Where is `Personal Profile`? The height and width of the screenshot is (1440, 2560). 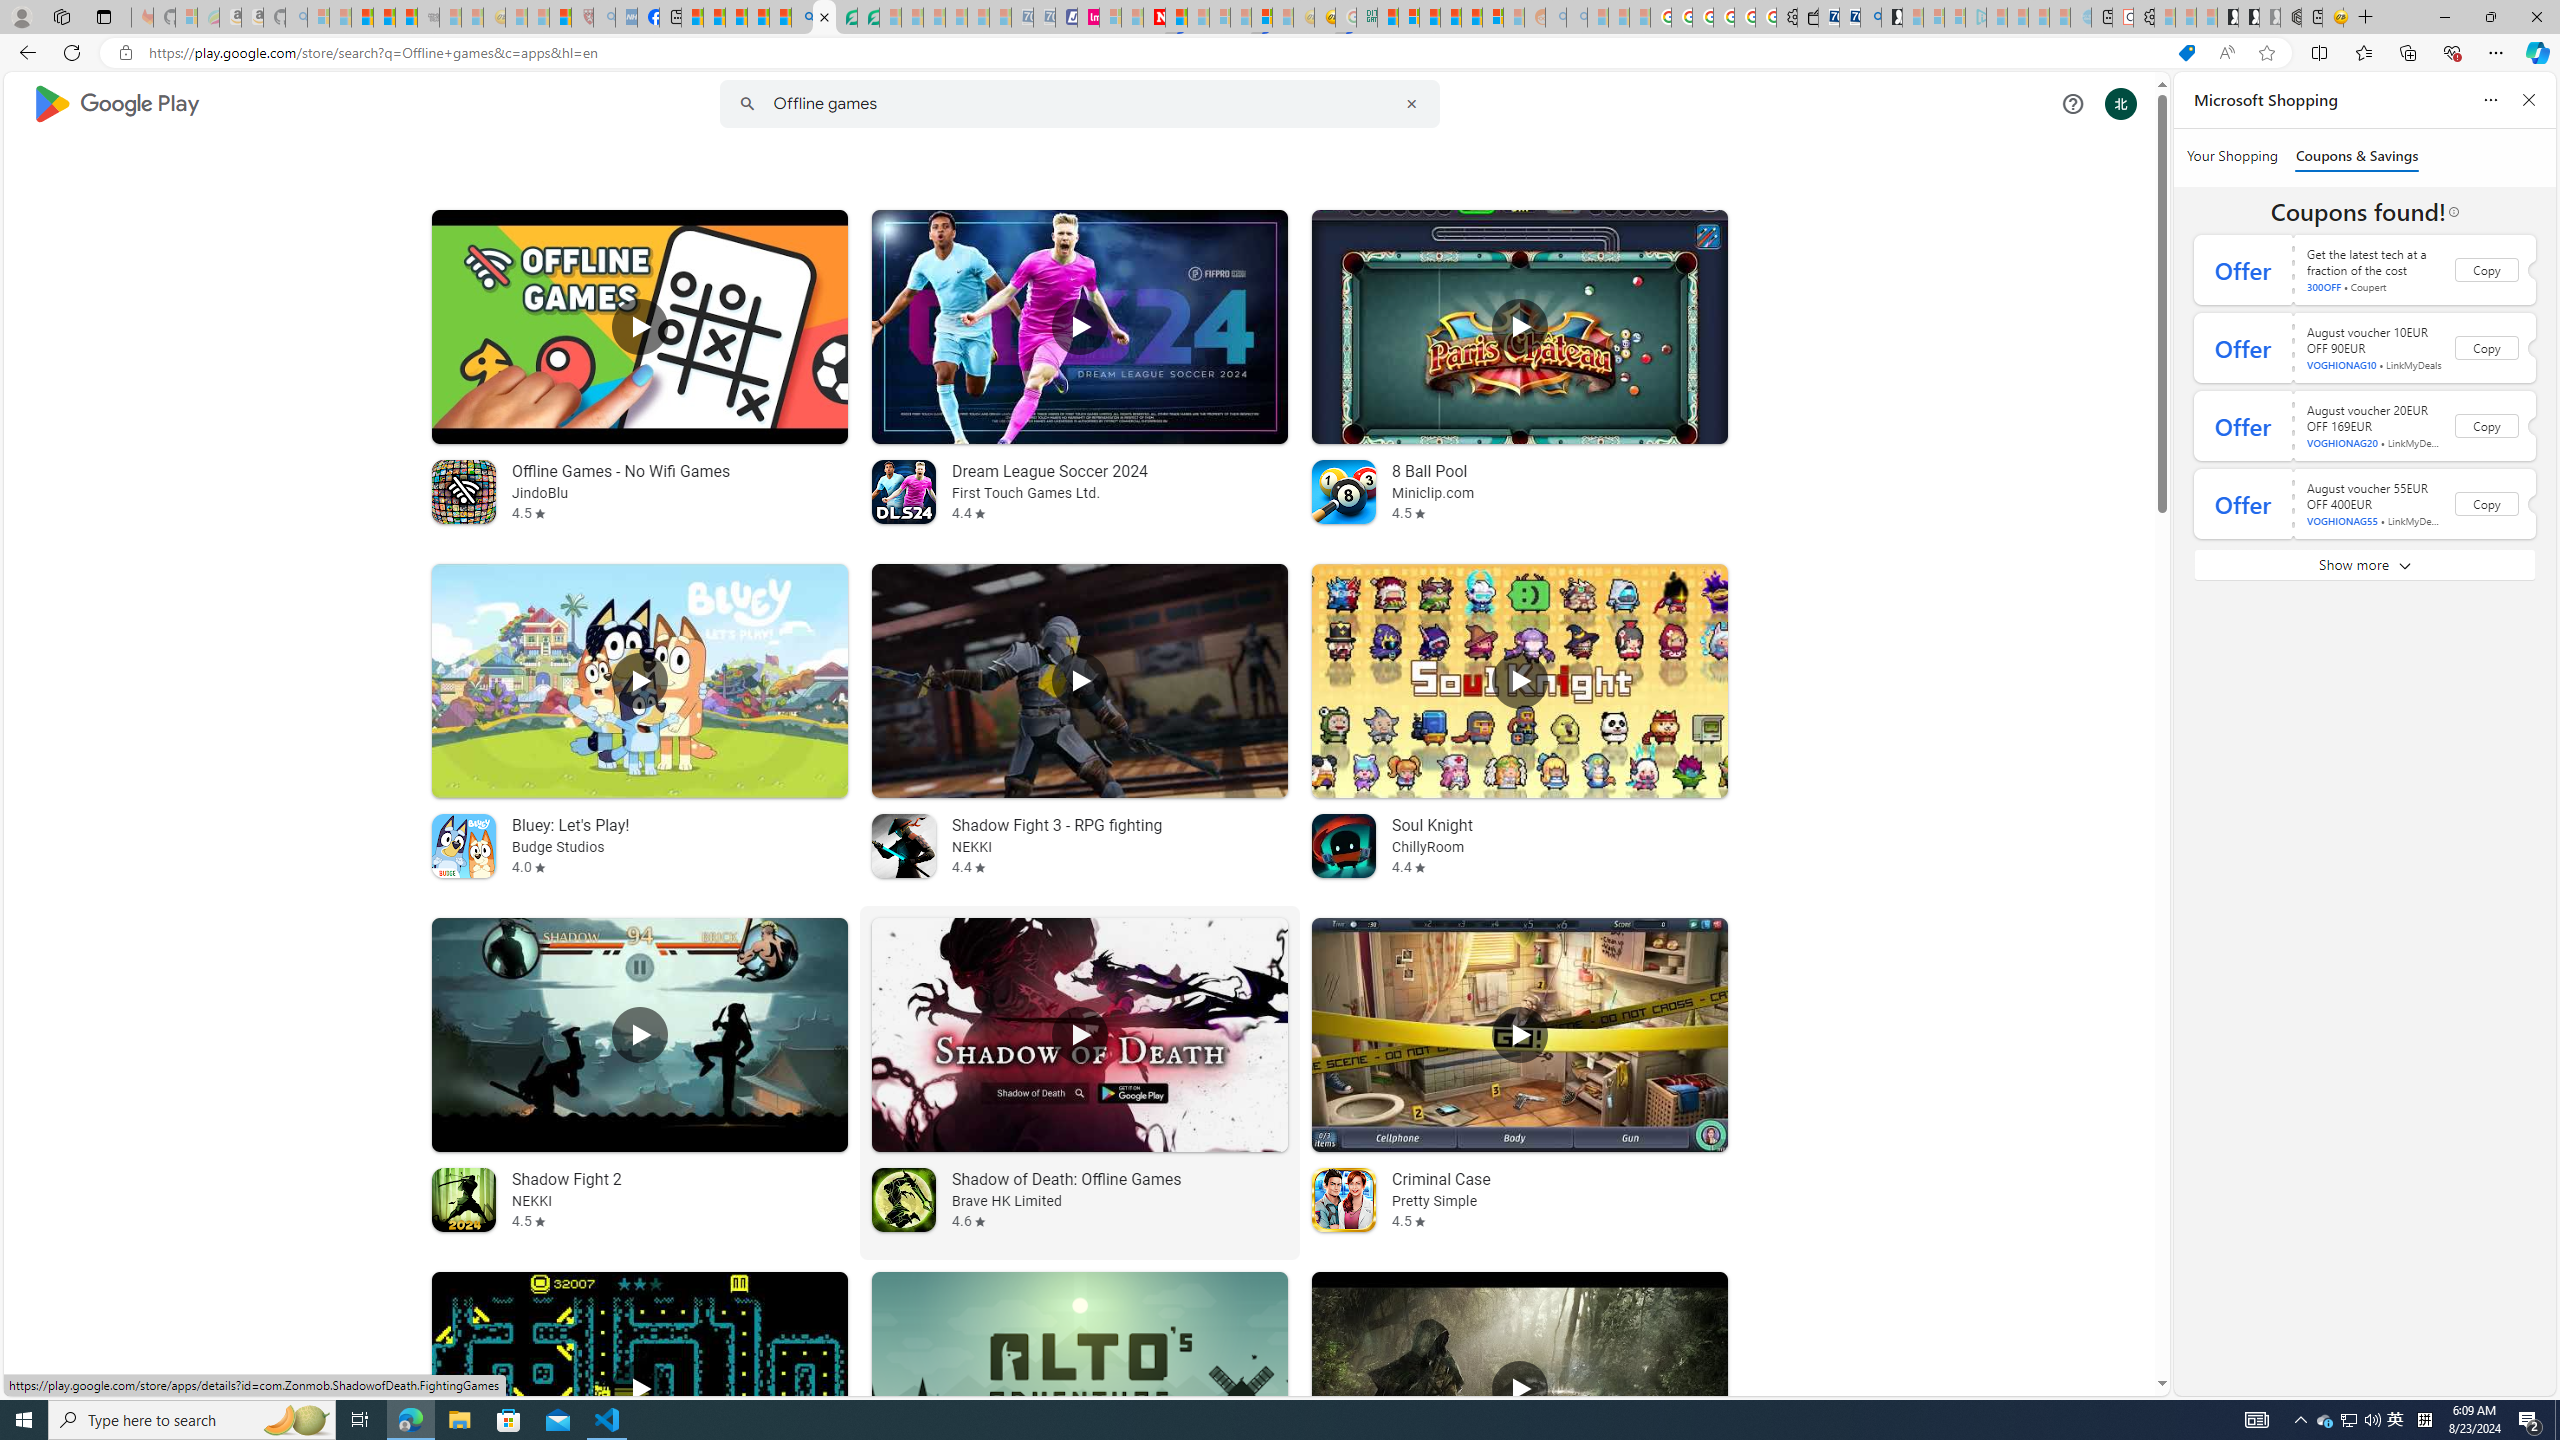 Personal Profile is located at coordinates (21, 16).